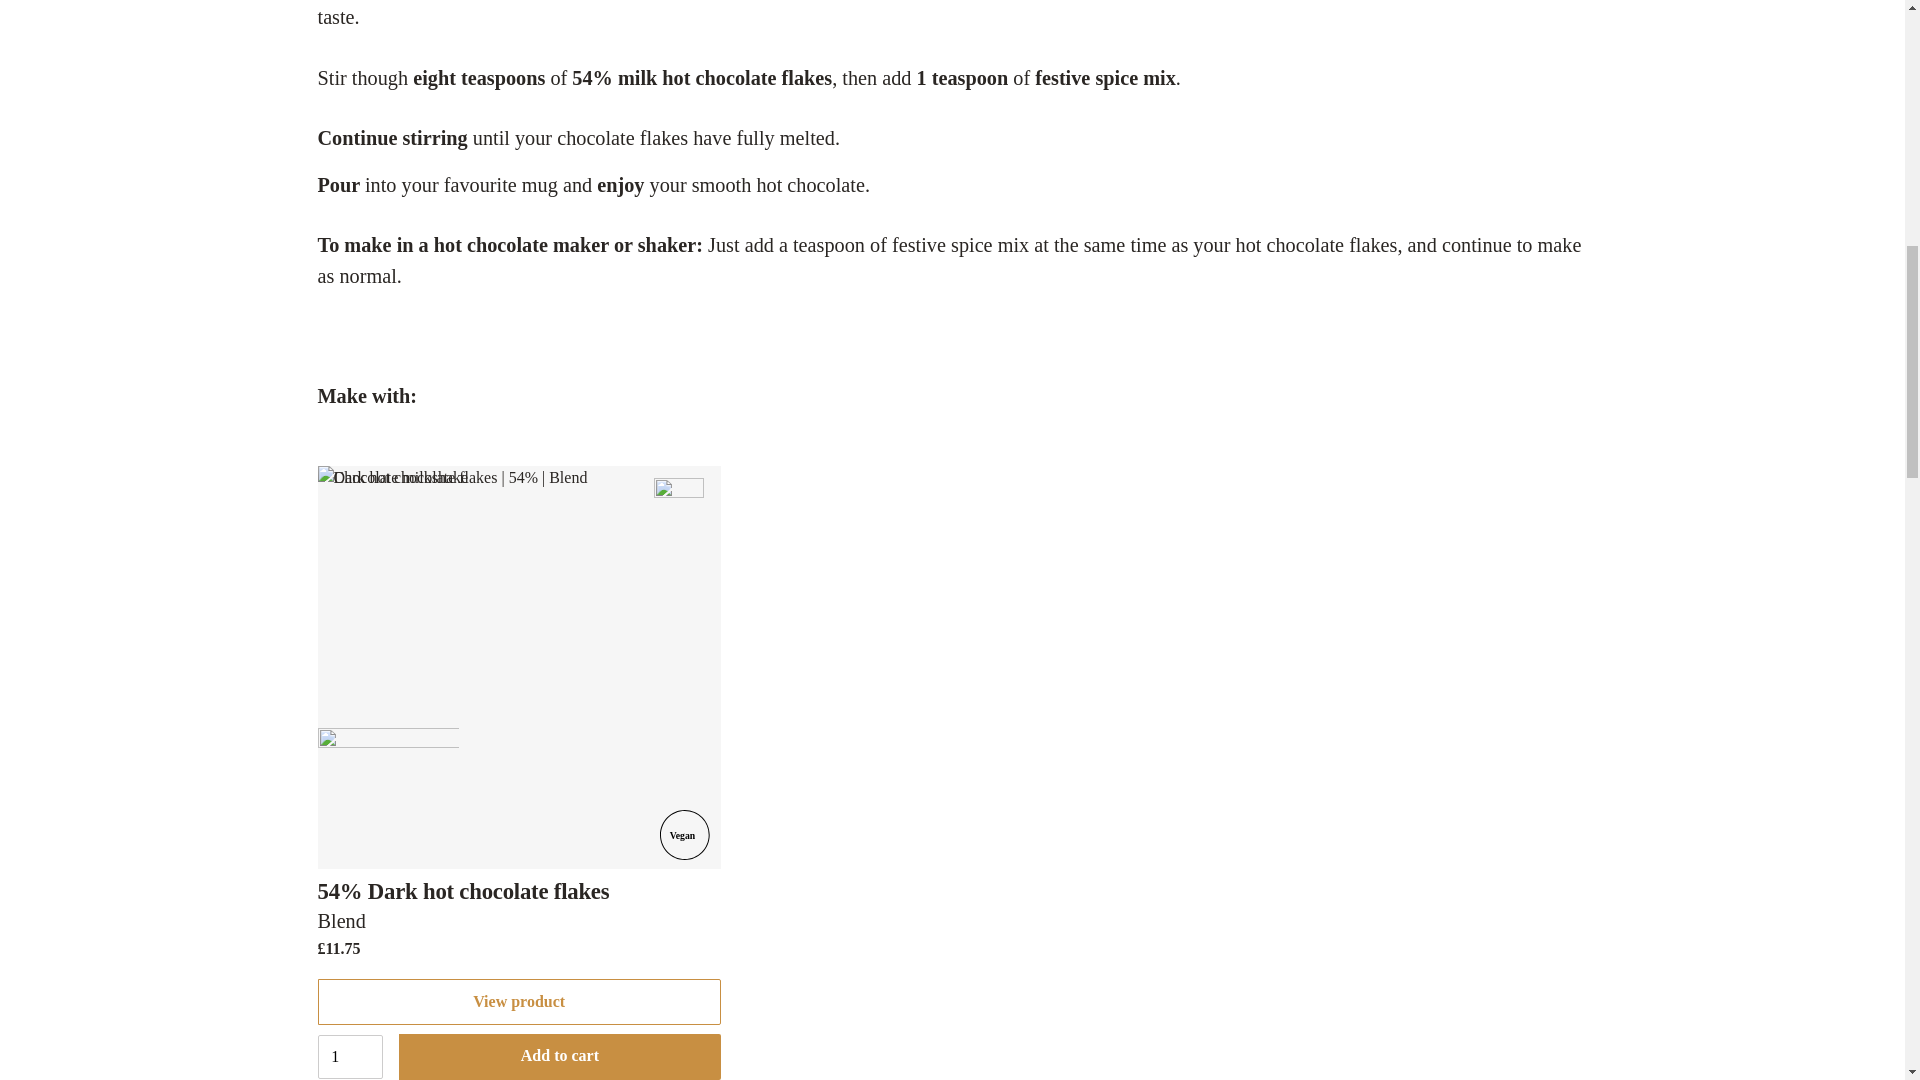 Image resolution: width=1920 pixels, height=1080 pixels. Describe the element at coordinates (560, 1056) in the screenshot. I see `Add to cart` at that location.